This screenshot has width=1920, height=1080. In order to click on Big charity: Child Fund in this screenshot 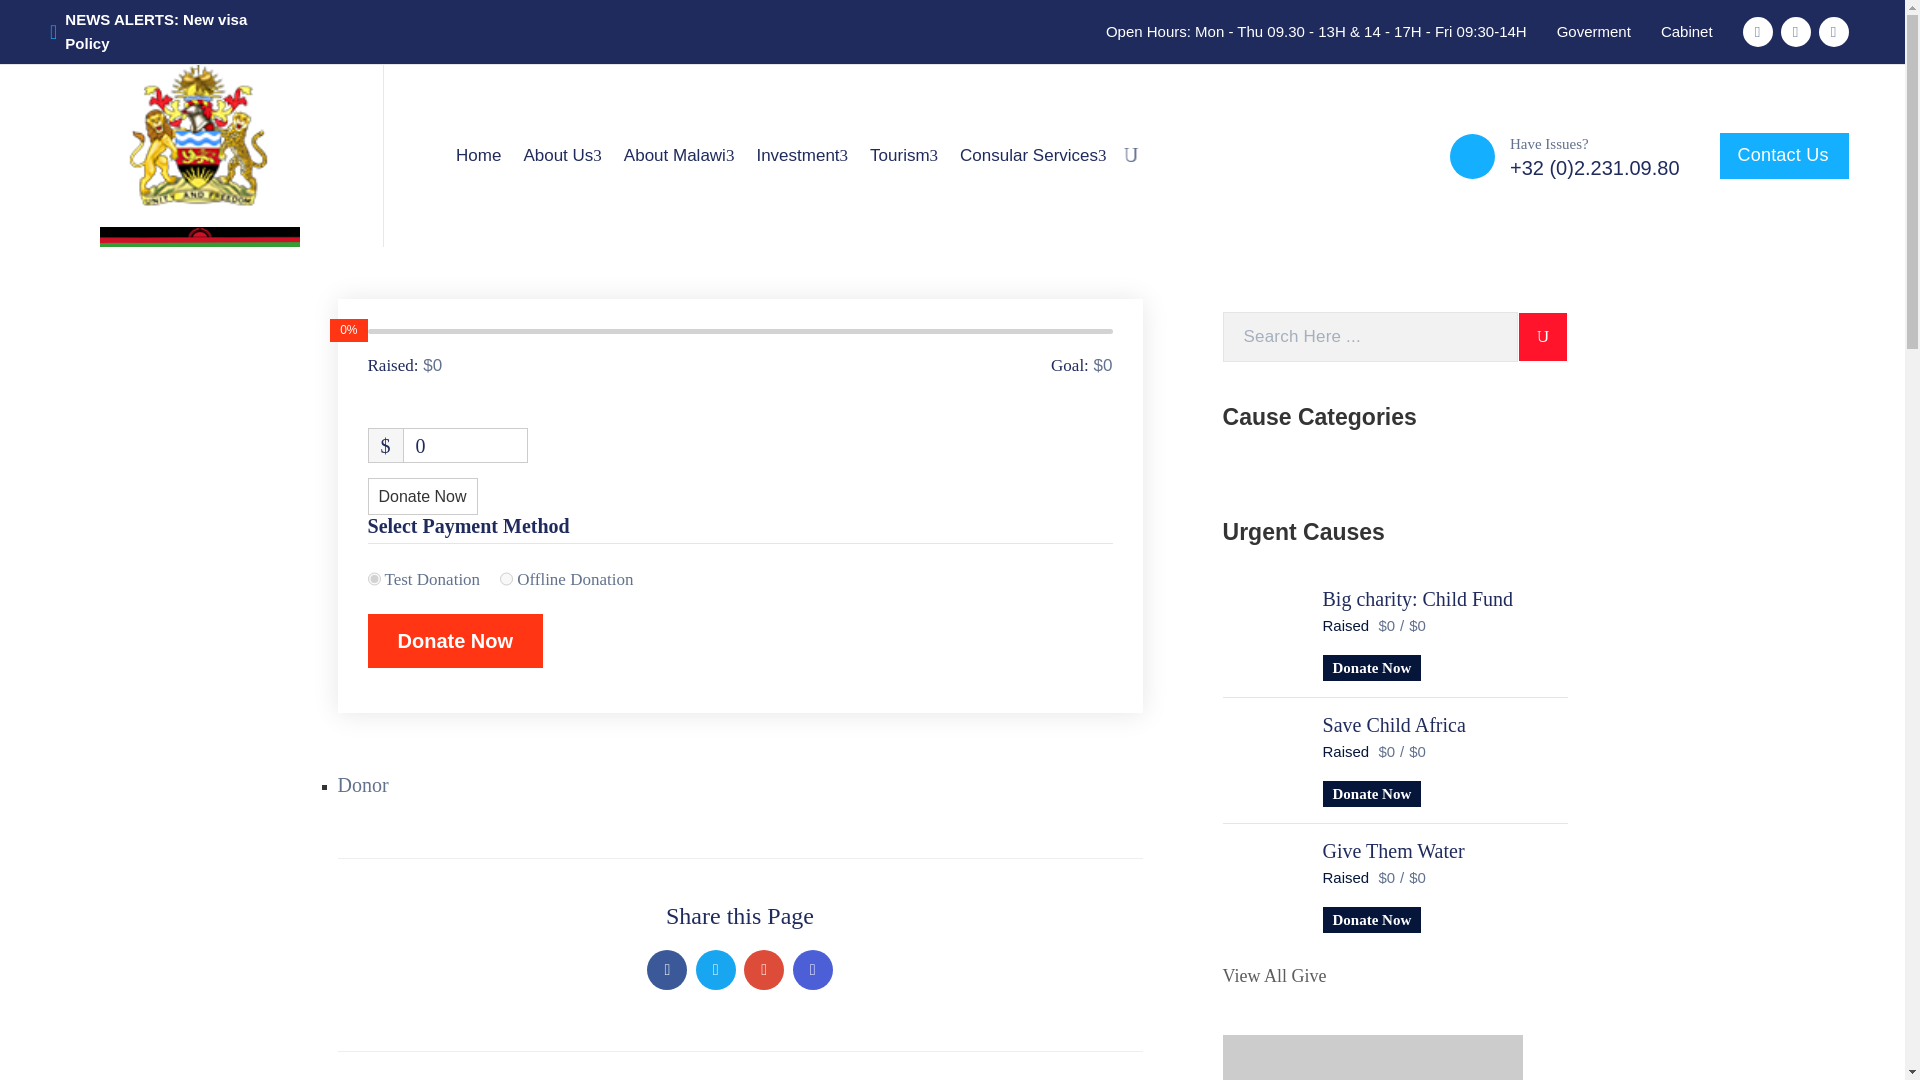, I will do `click(1263, 631)`.